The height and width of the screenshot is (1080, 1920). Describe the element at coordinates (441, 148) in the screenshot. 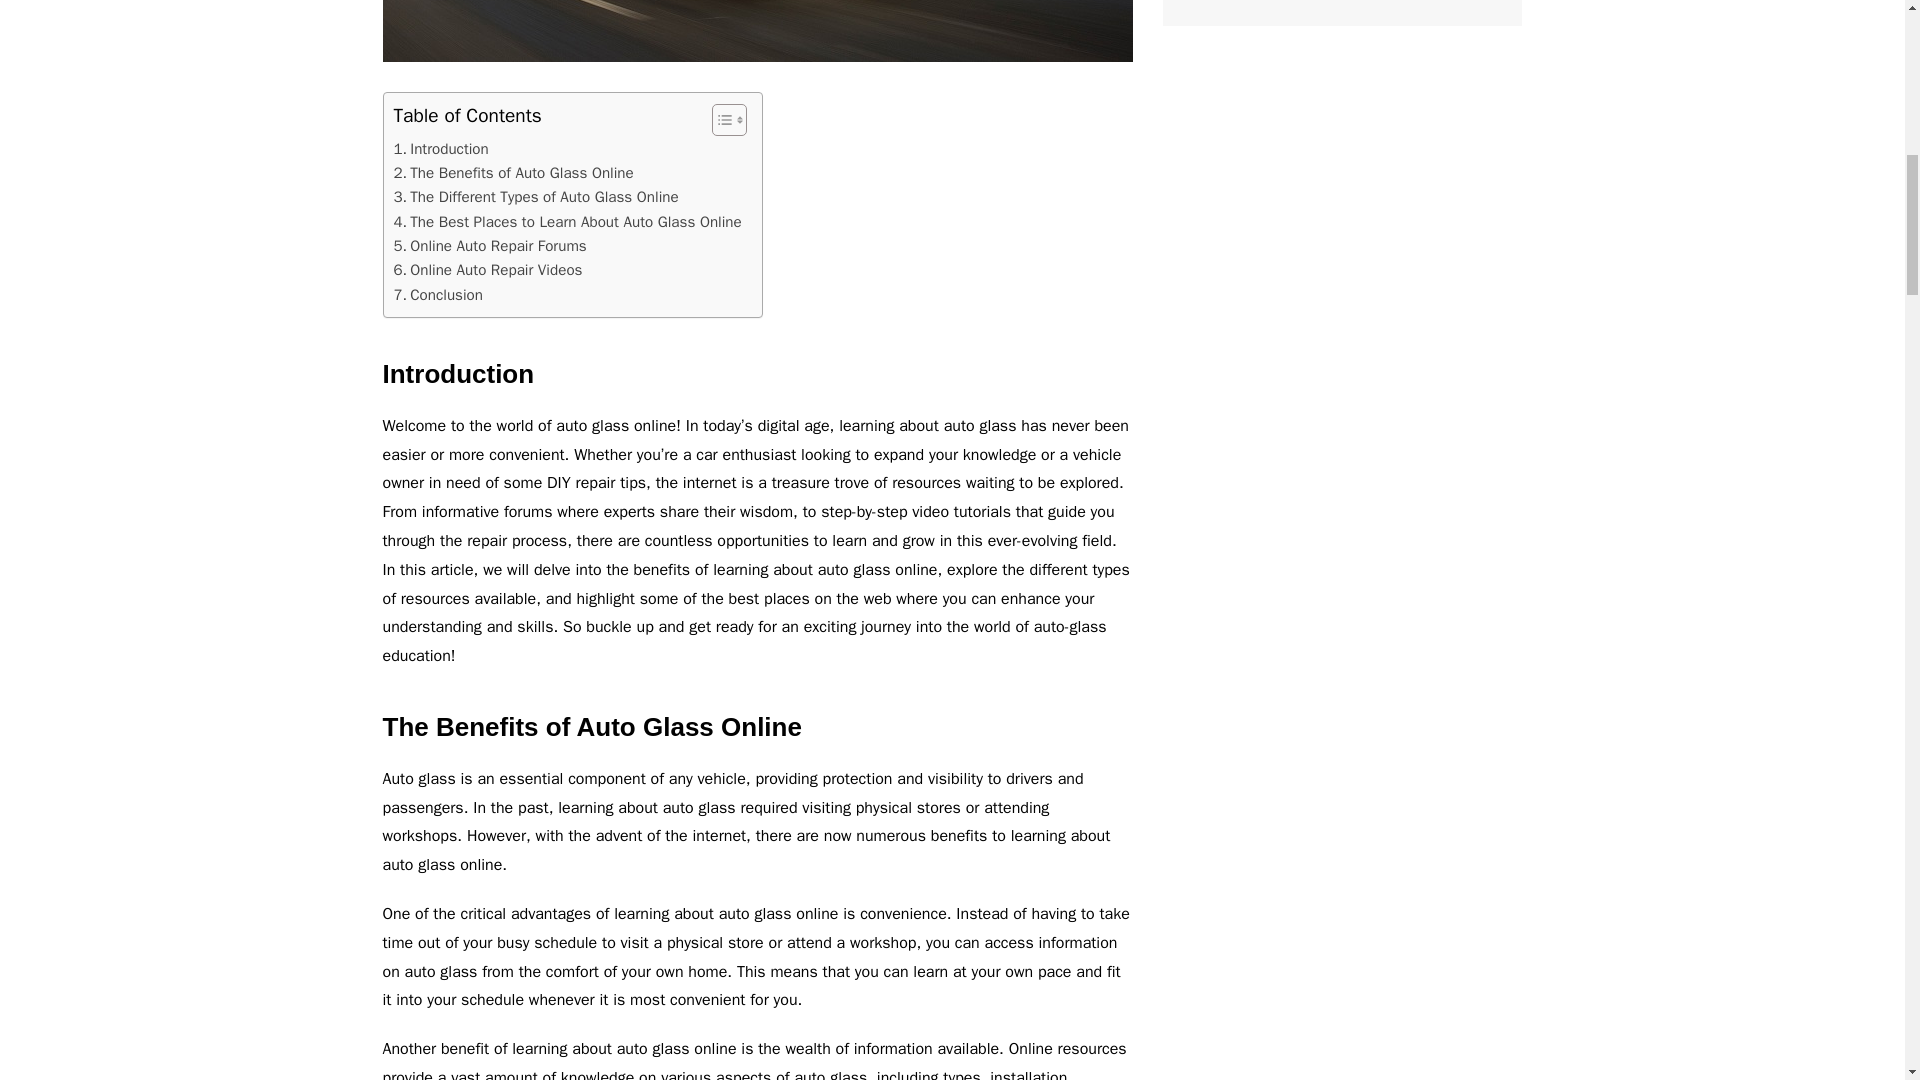

I see `Introduction` at that location.